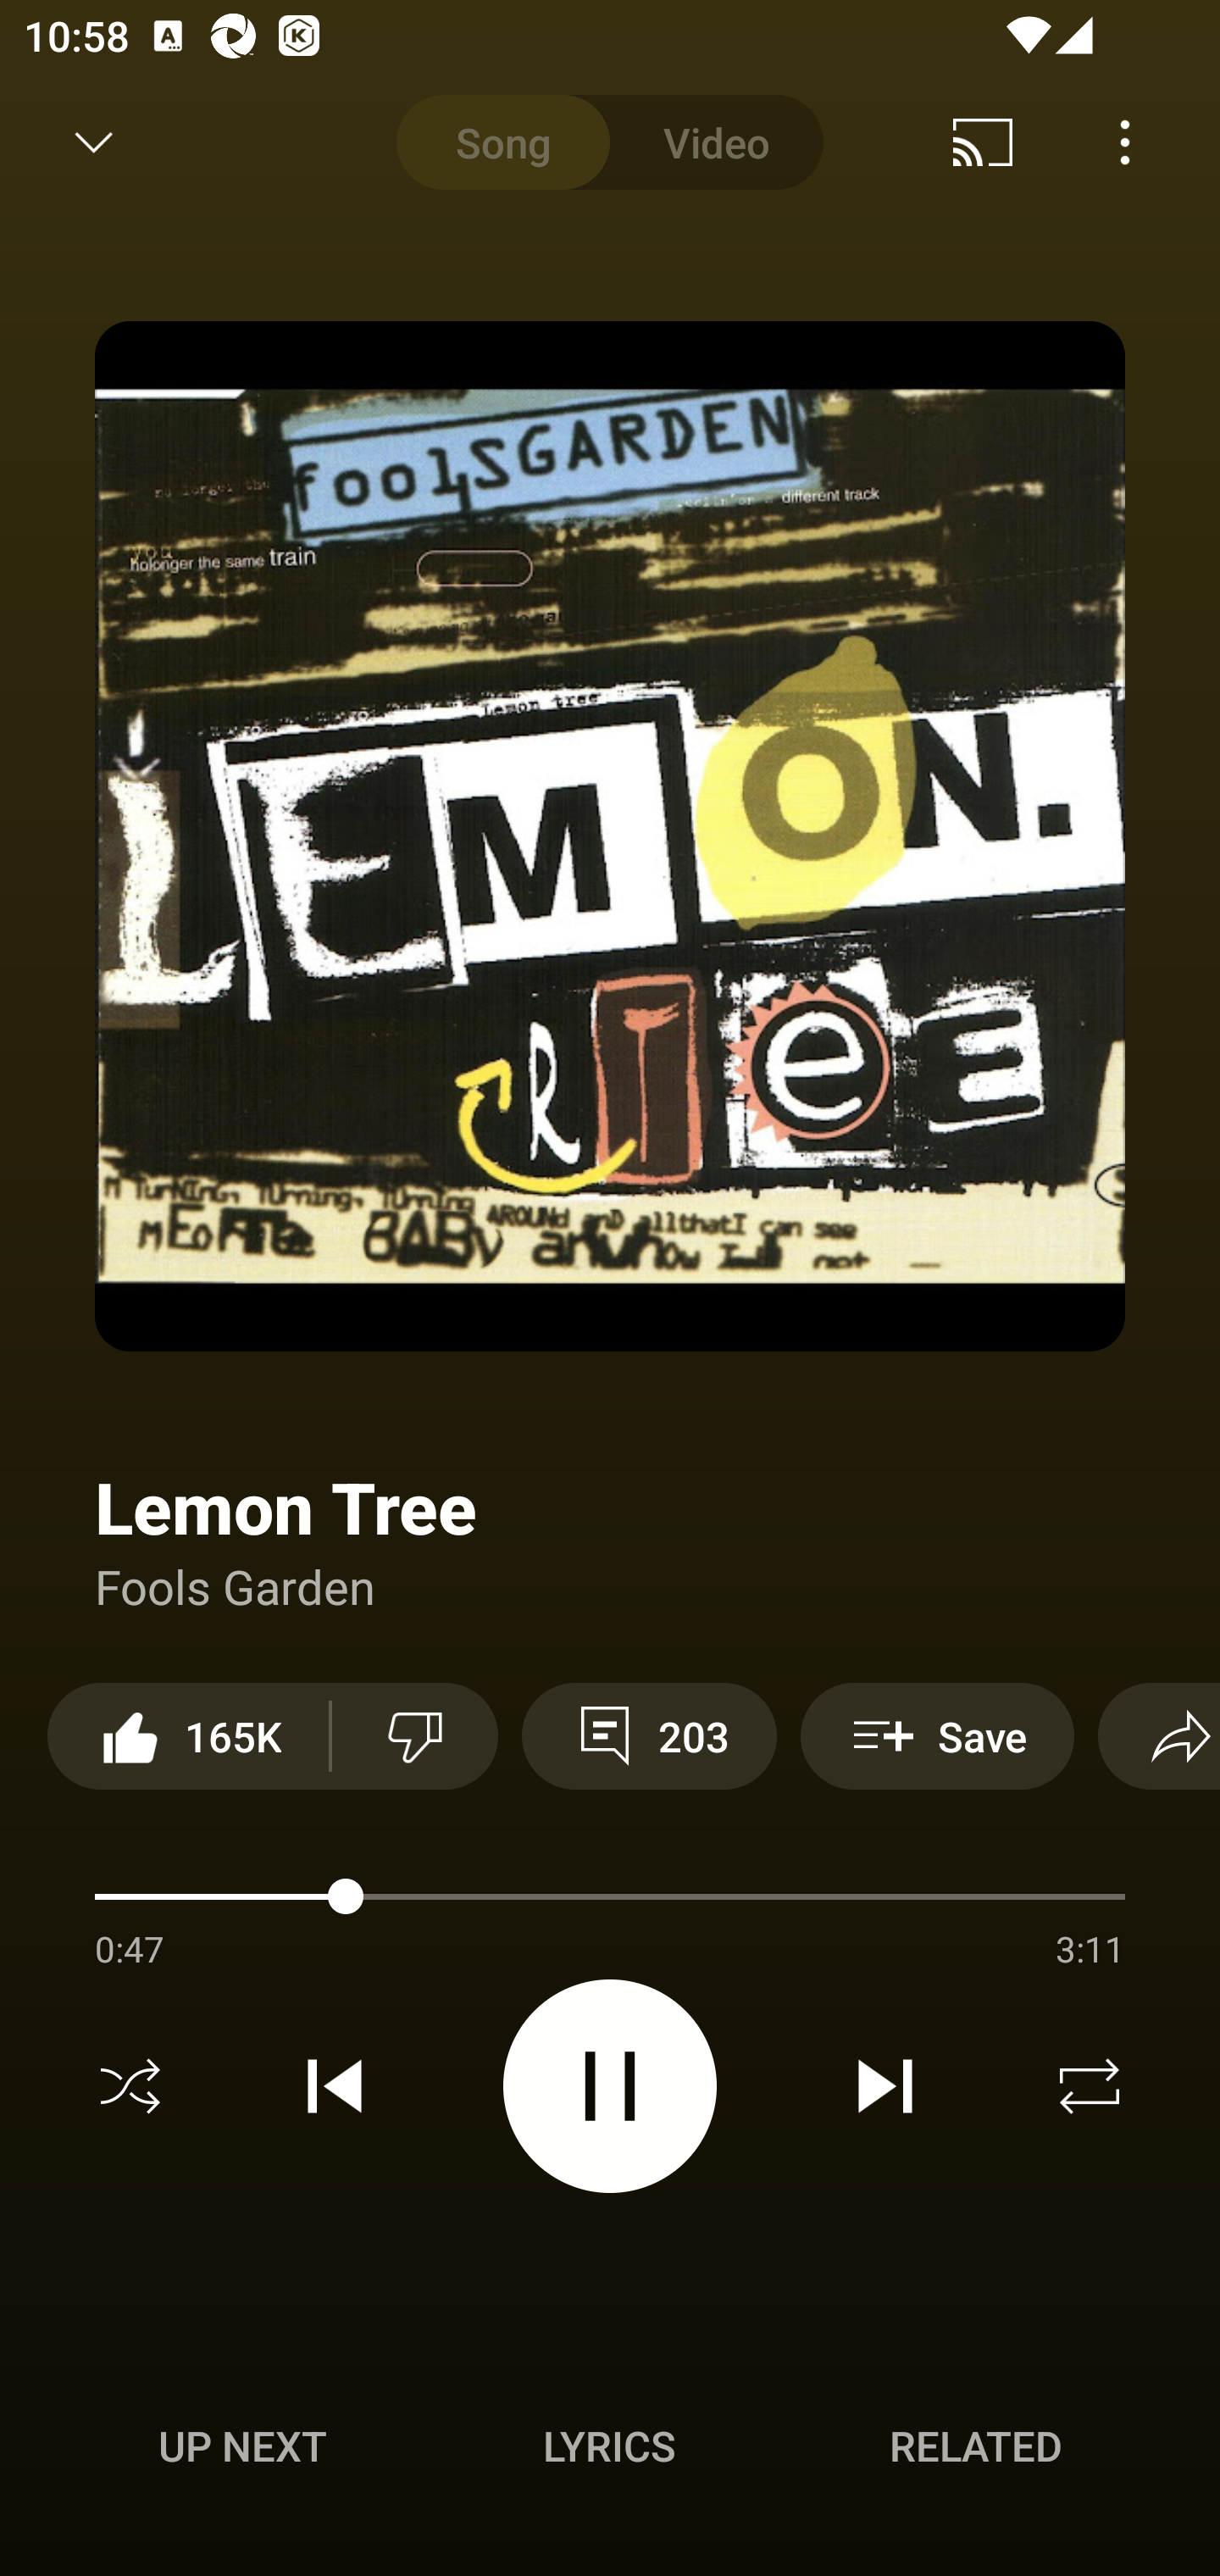  I want to click on Minimize, so click(94, 142).